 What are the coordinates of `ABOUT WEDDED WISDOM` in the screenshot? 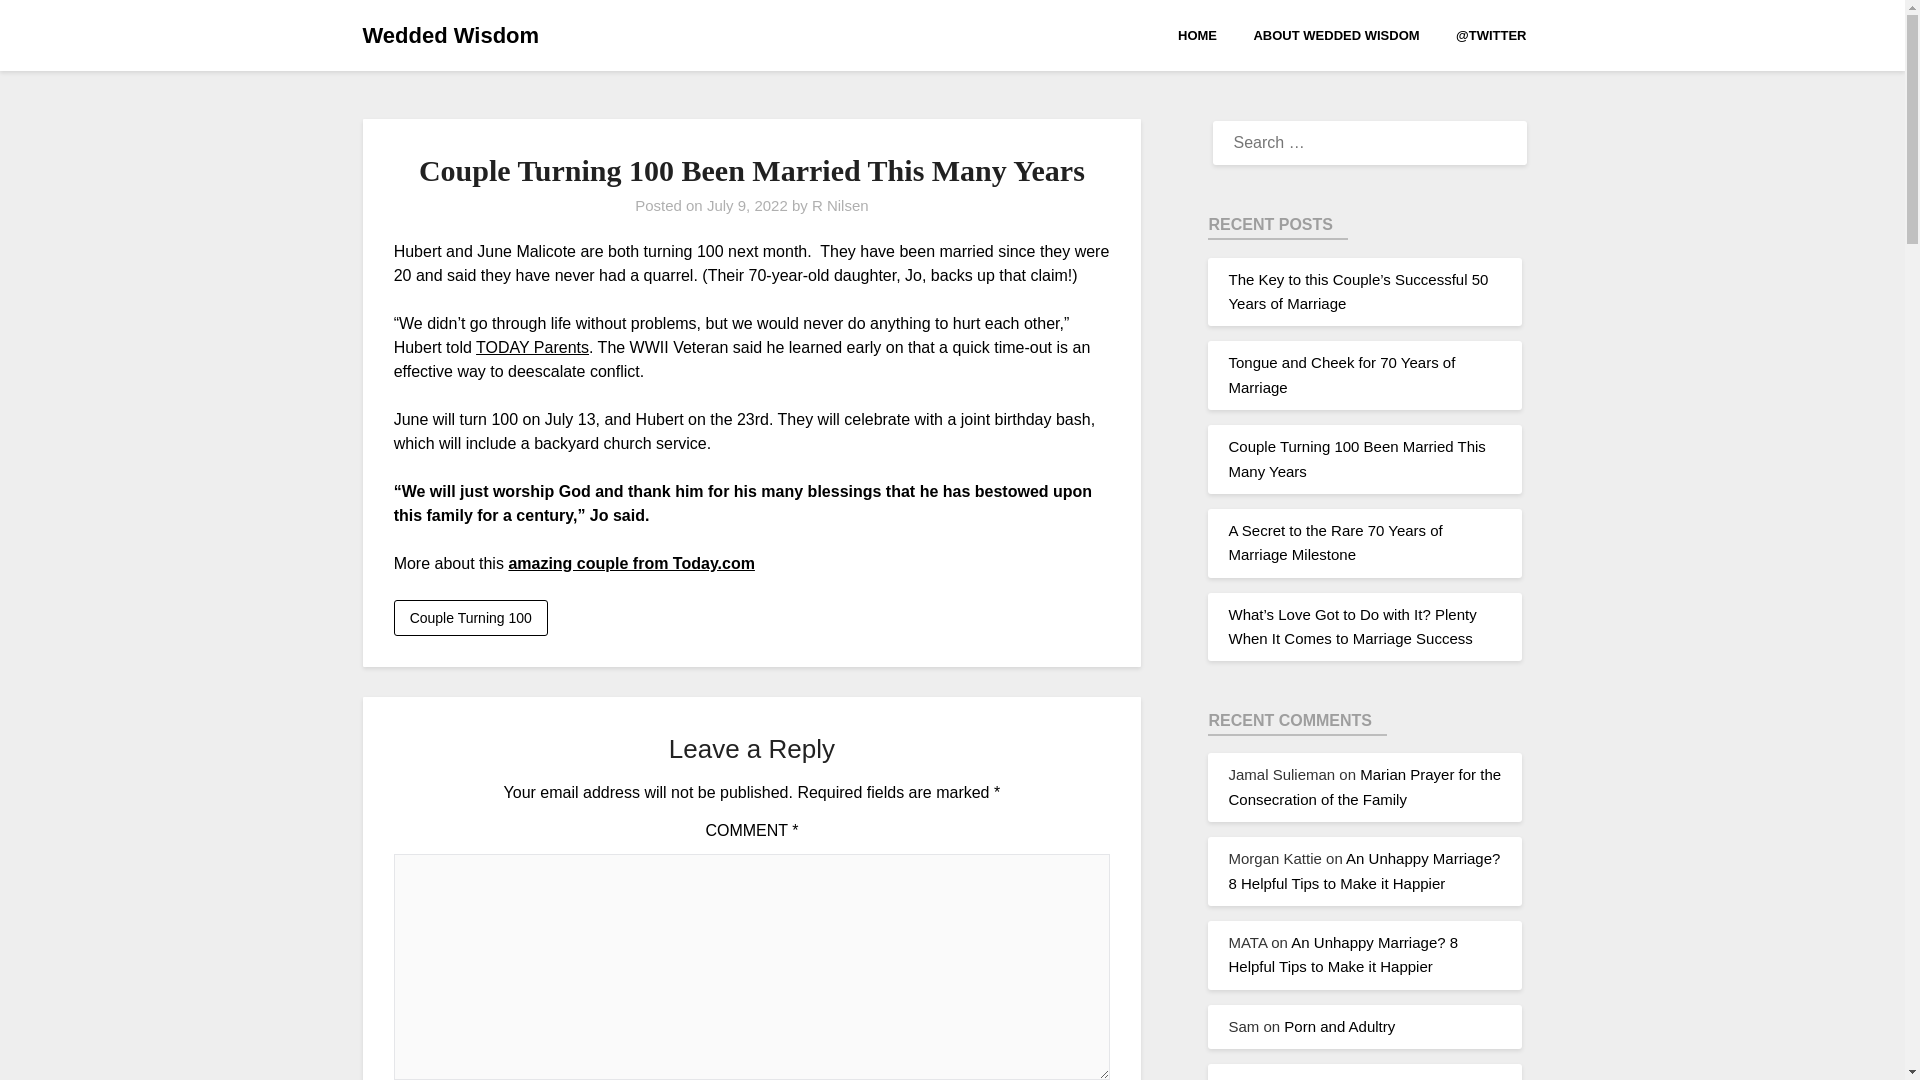 It's located at (1335, 34).